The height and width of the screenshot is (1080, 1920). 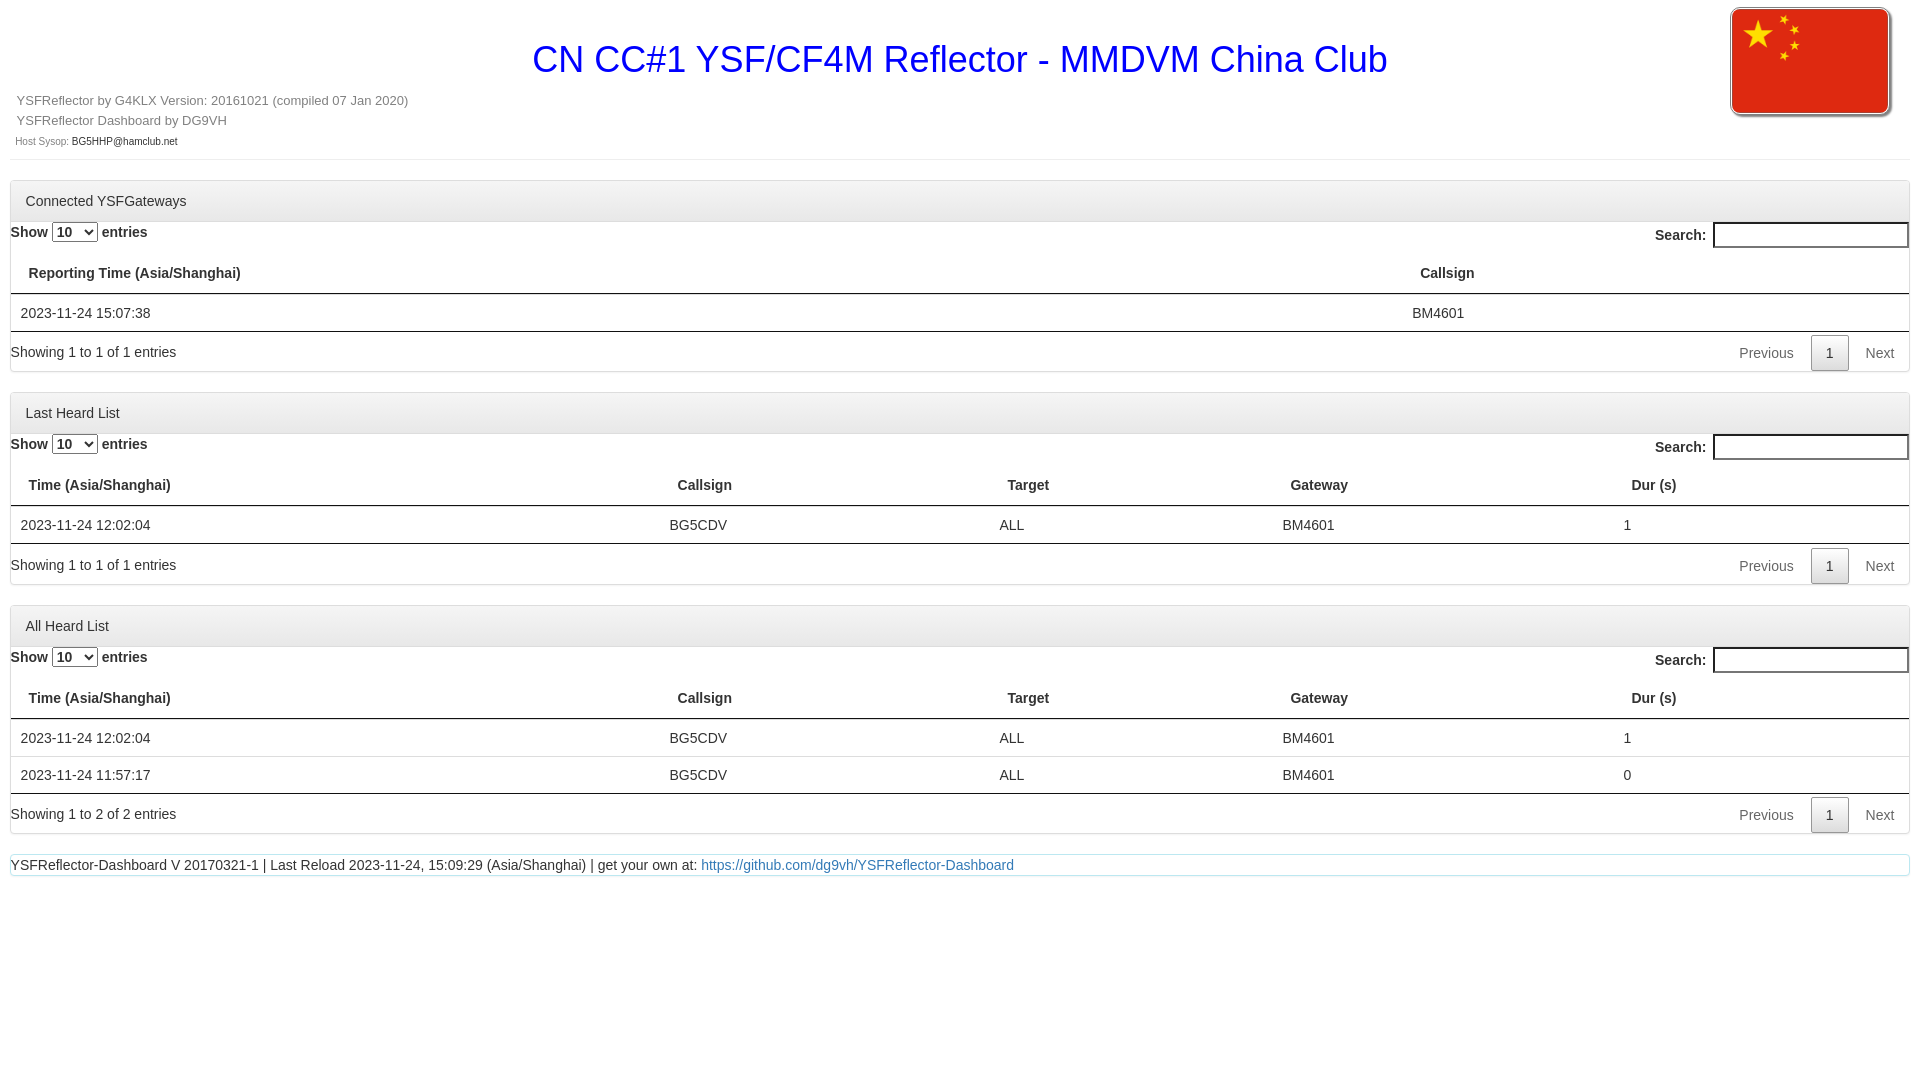 I want to click on Previous, so click(x=1766, y=566).